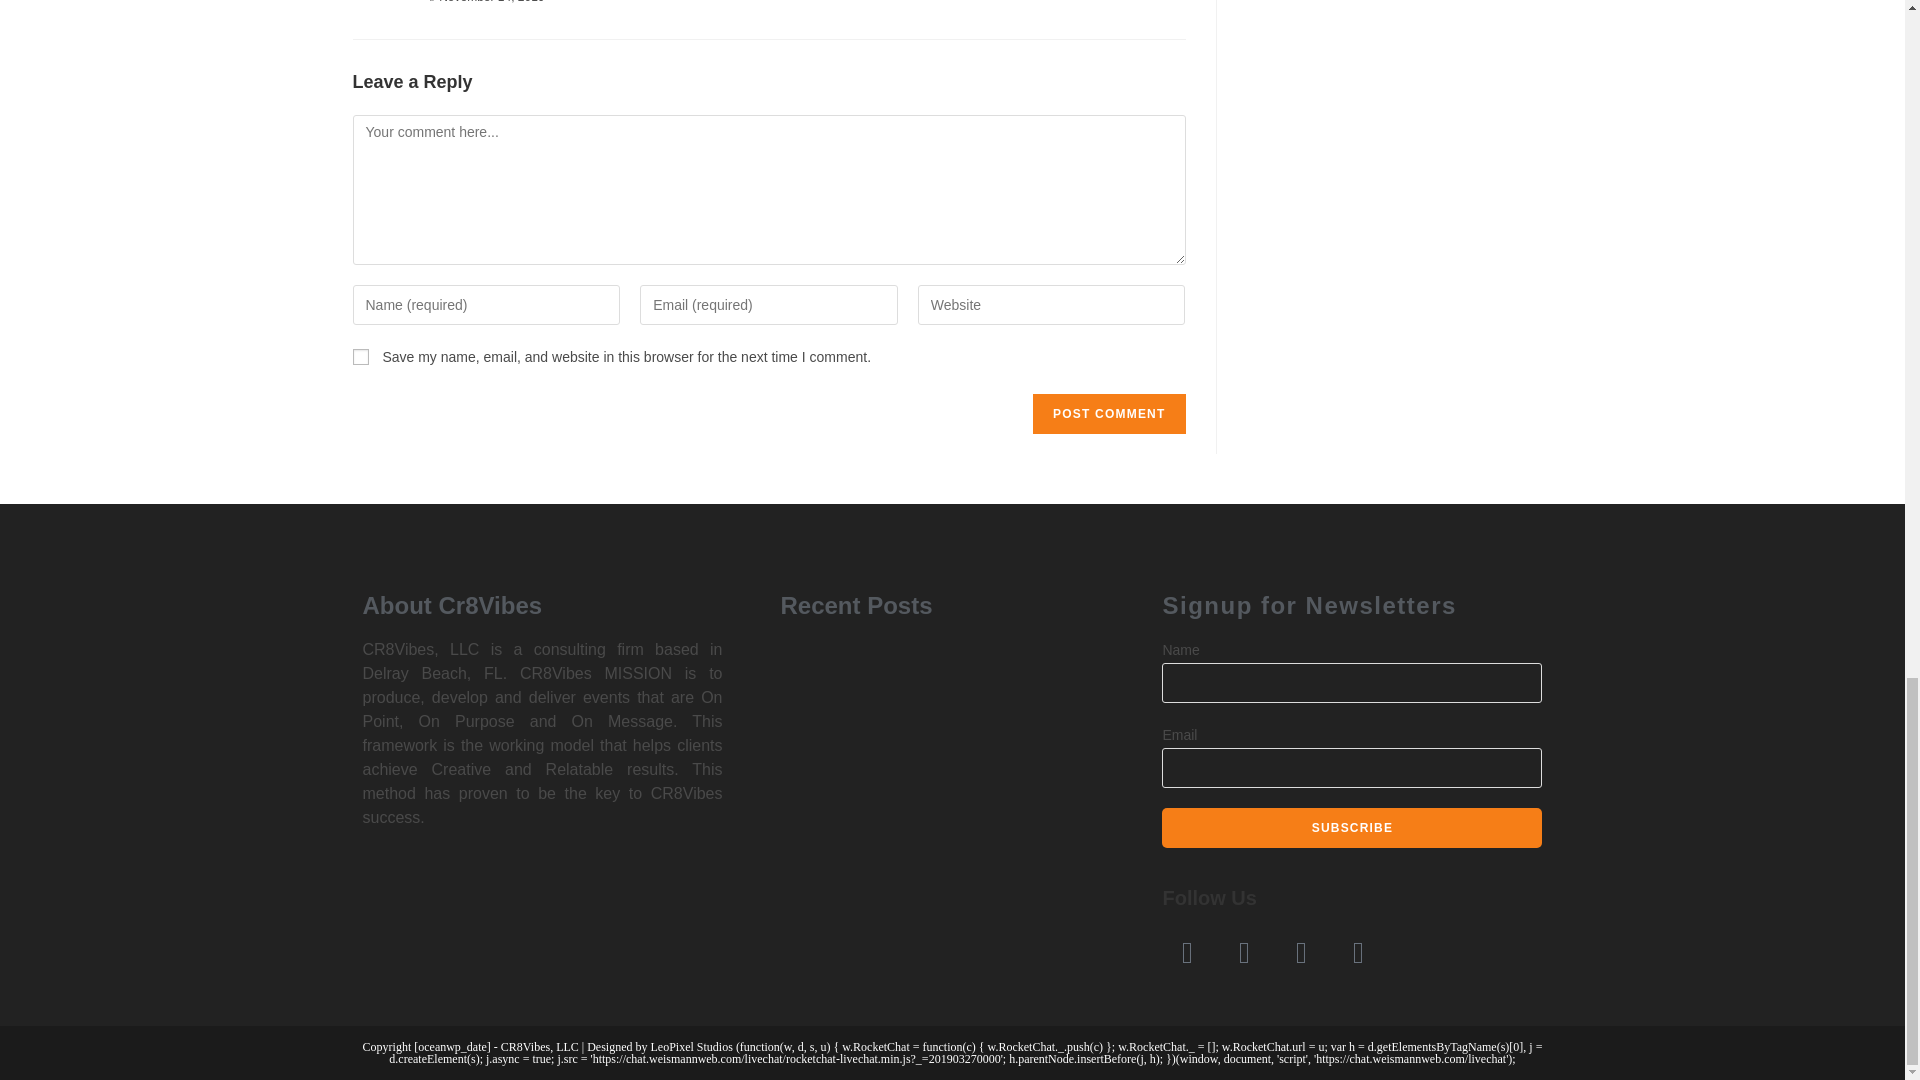 This screenshot has height=1080, width=1920. What do you see at coordinates (1351, 827) in the screenshot?
I see `Subscribe` at bounding box center [1351, 827].